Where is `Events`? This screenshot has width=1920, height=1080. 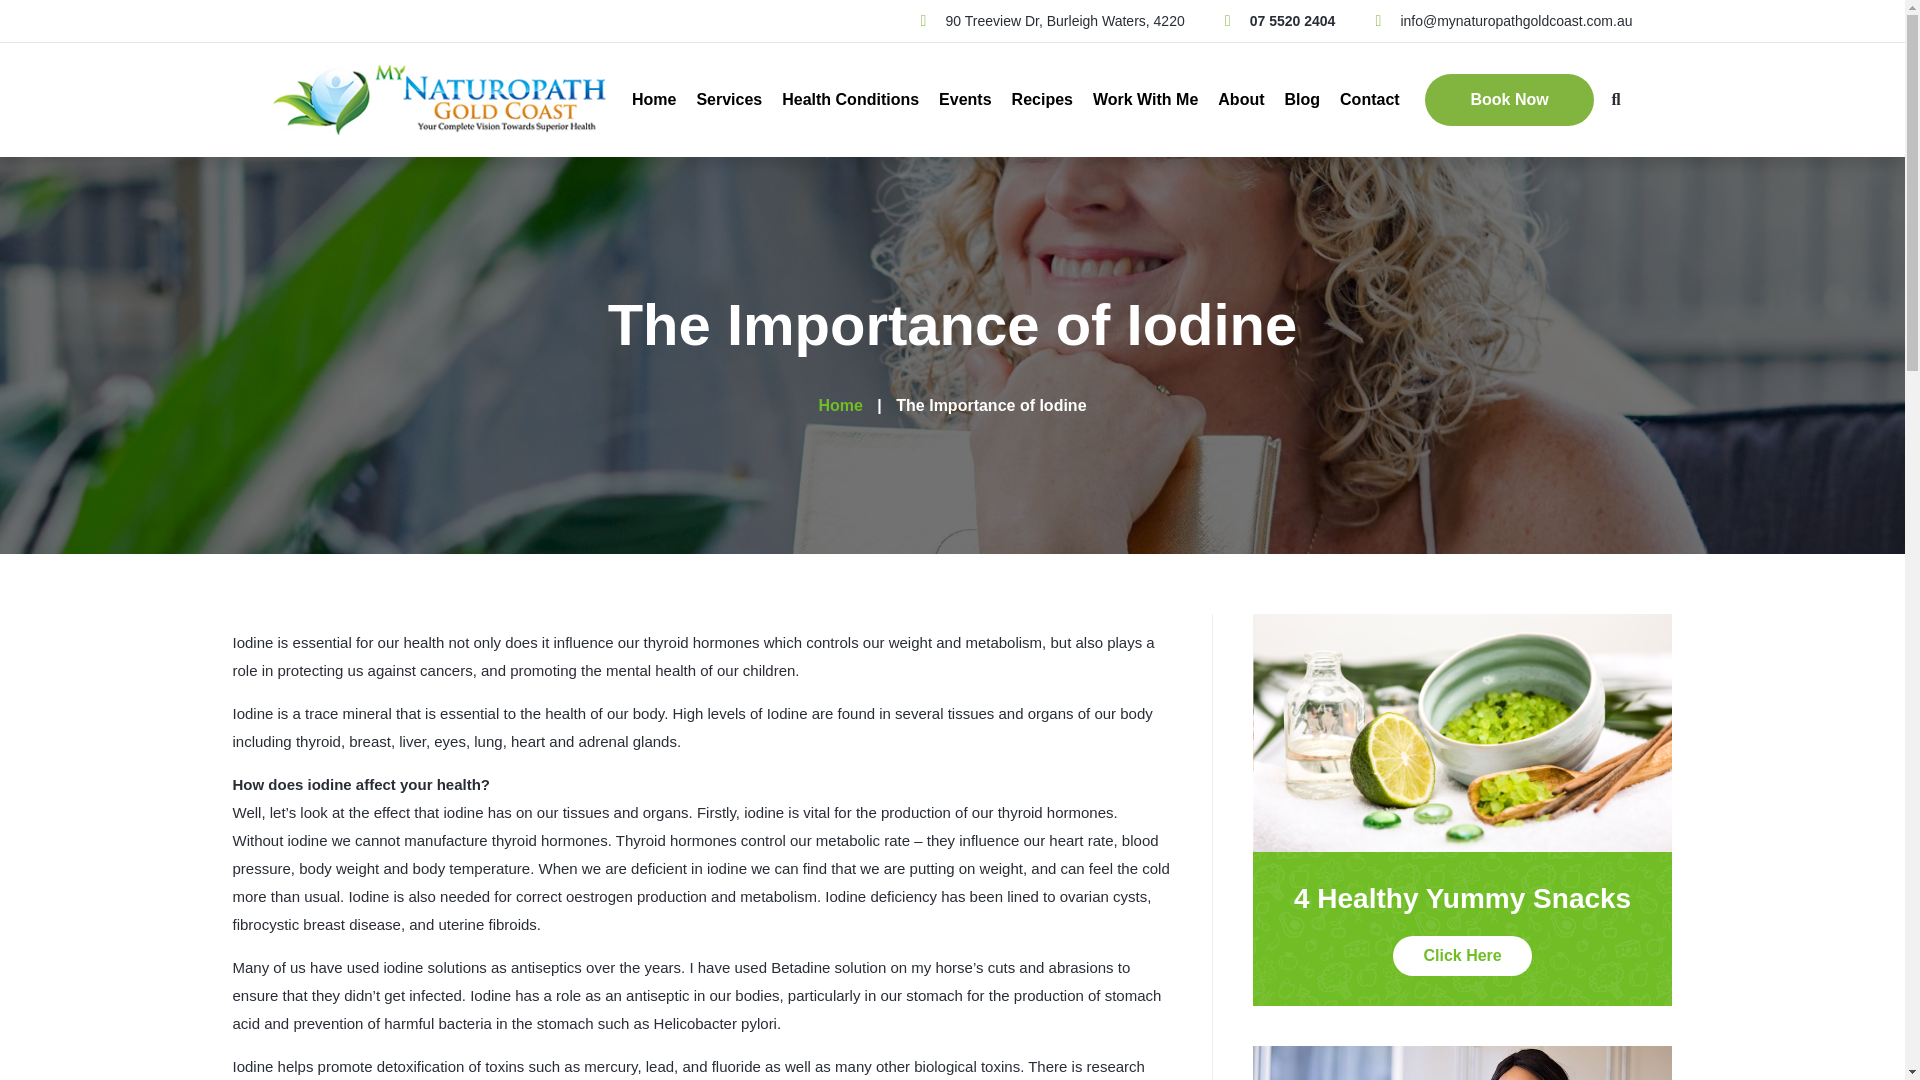 Events is located at coordinates (964, 100).